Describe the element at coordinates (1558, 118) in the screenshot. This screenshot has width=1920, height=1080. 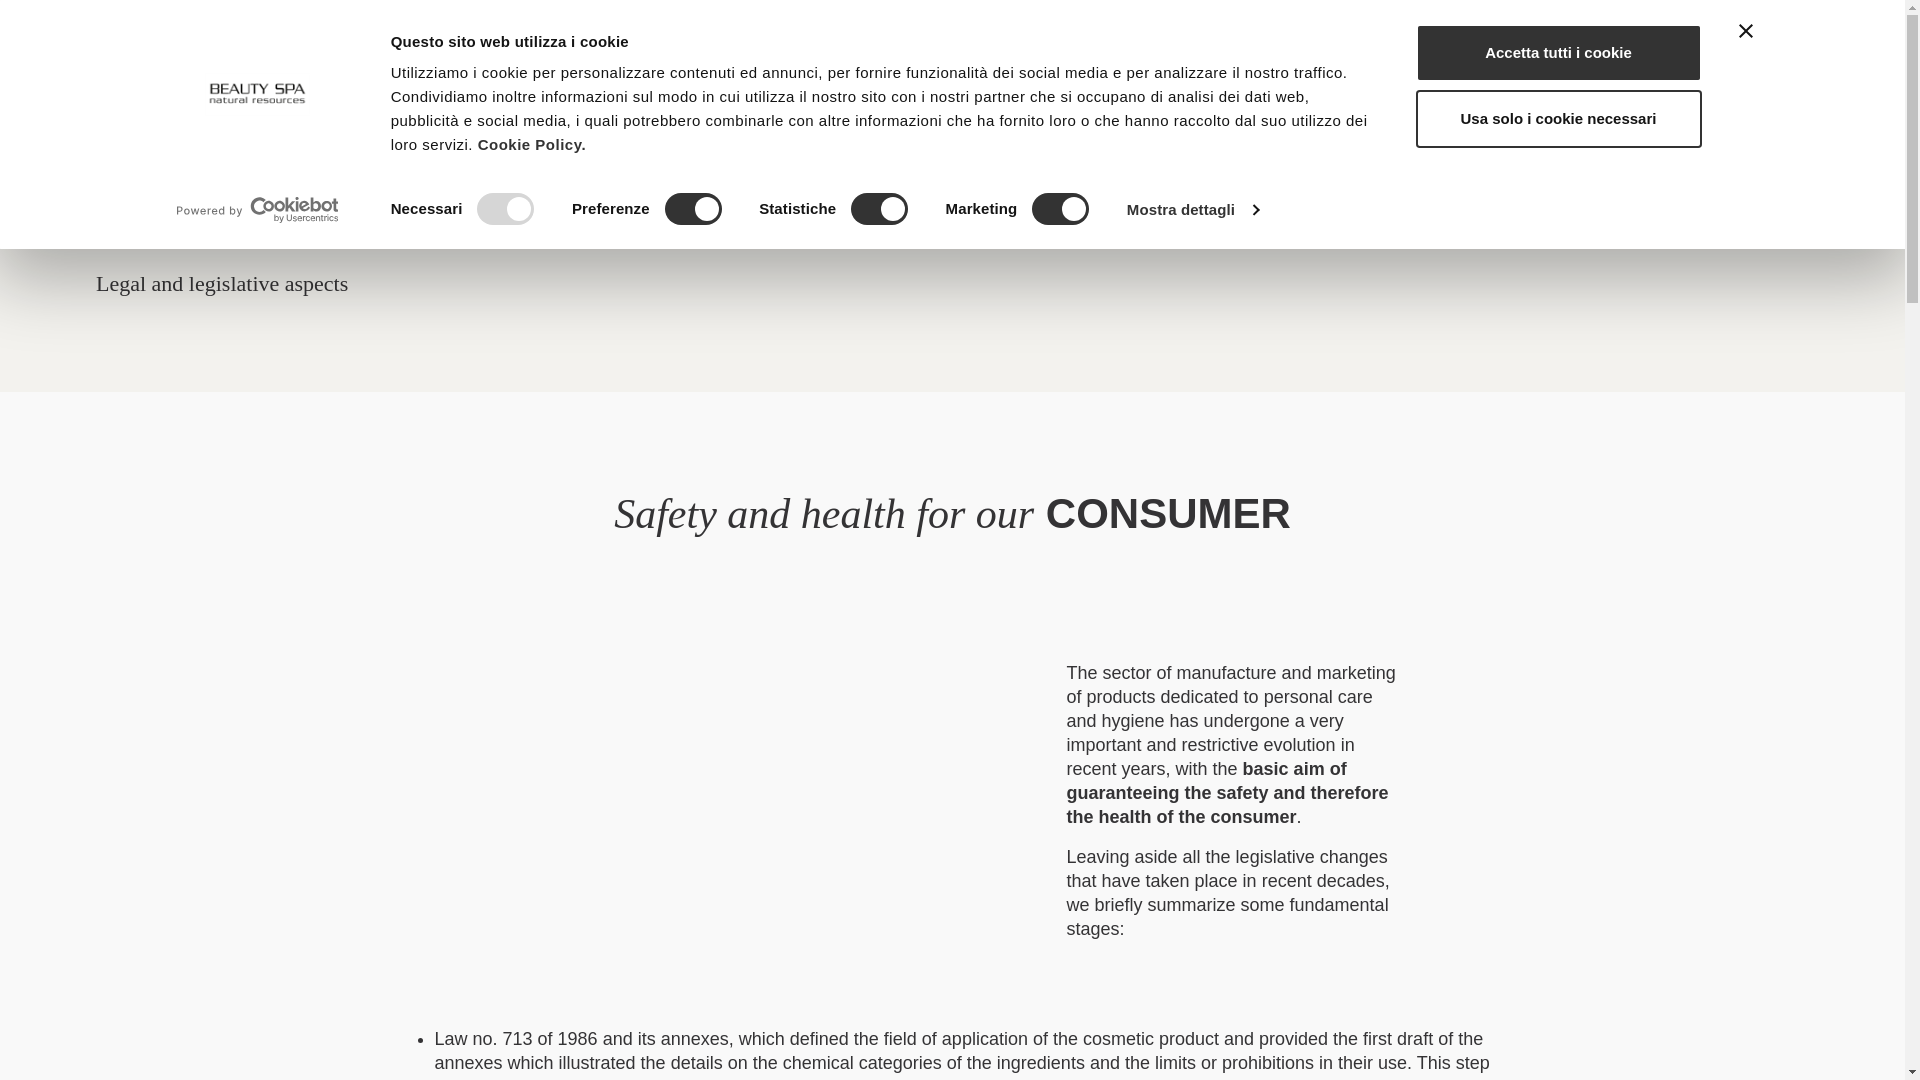
I see `Usa solo i cookie necessari` at that location.